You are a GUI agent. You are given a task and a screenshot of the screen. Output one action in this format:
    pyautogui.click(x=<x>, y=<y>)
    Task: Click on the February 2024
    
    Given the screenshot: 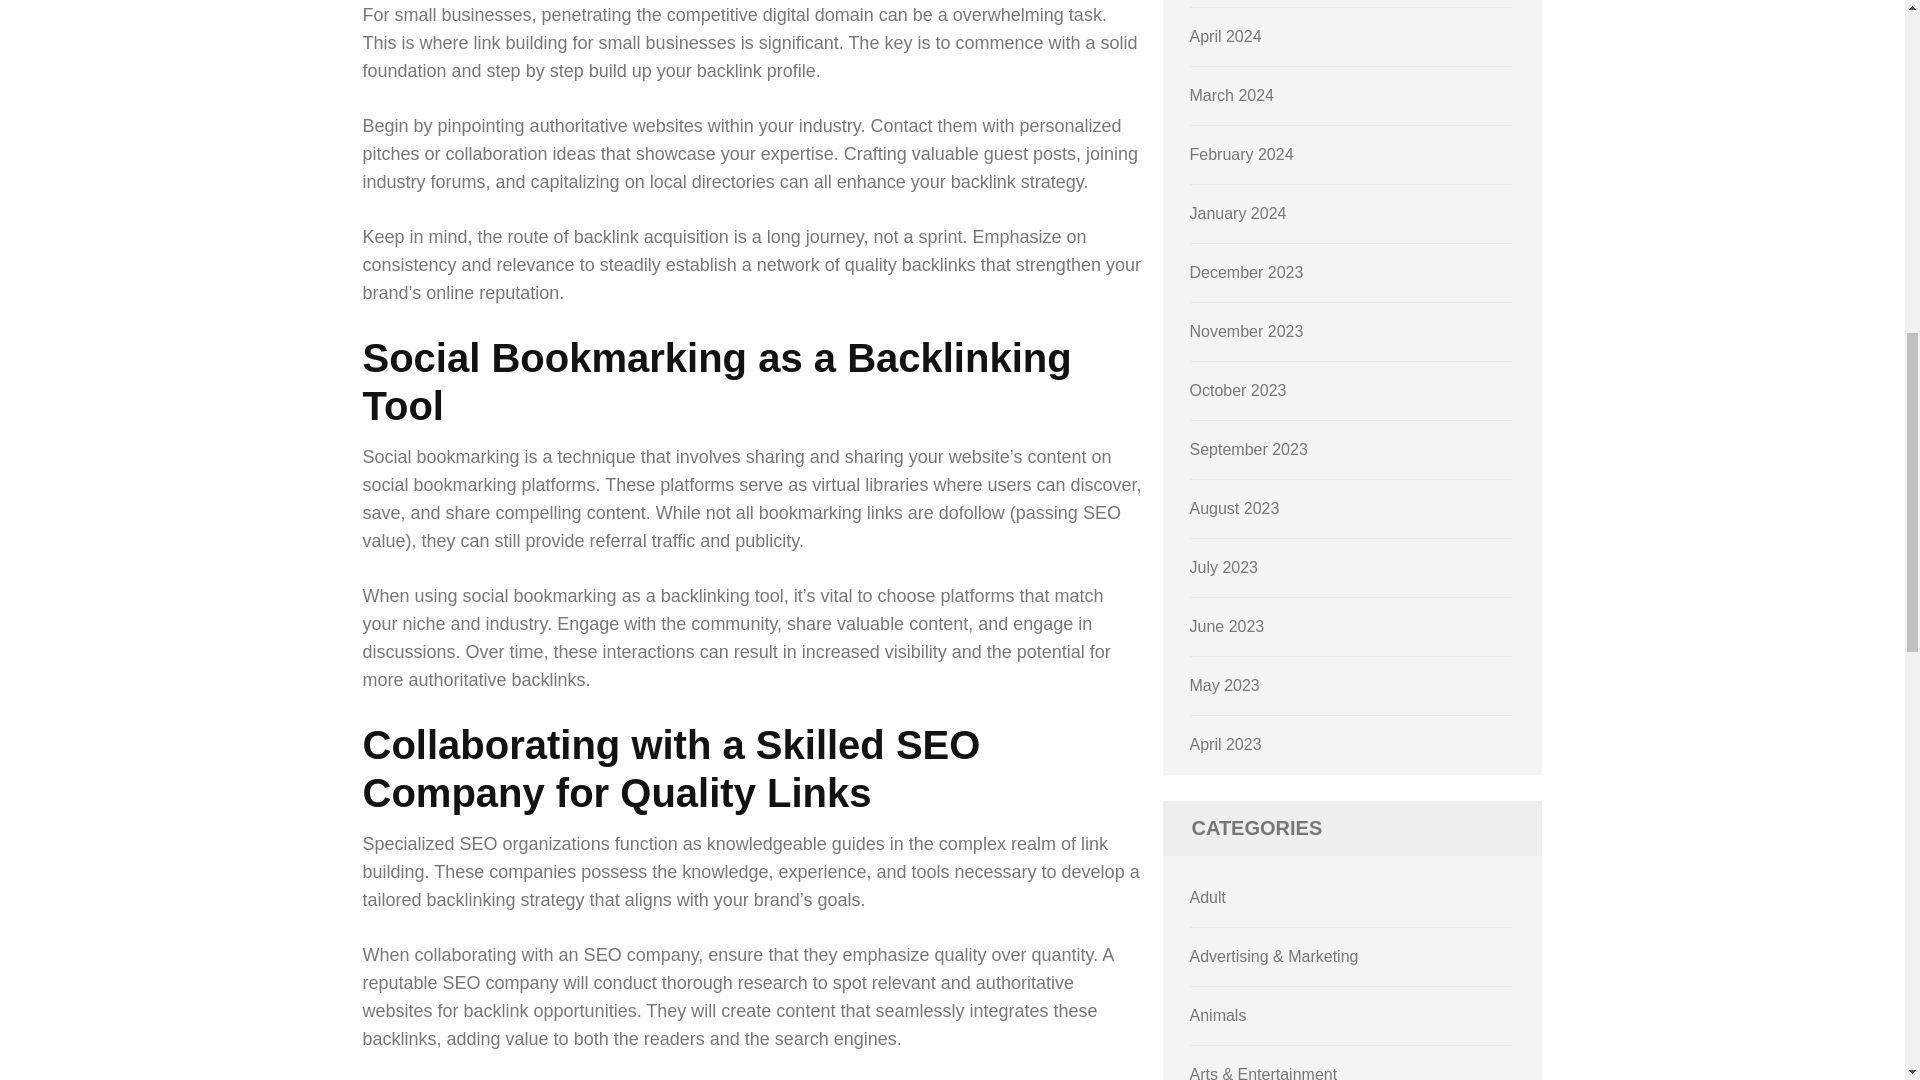 What is the action you would take?
    pyautogui.click(x=1242, y=154)
    